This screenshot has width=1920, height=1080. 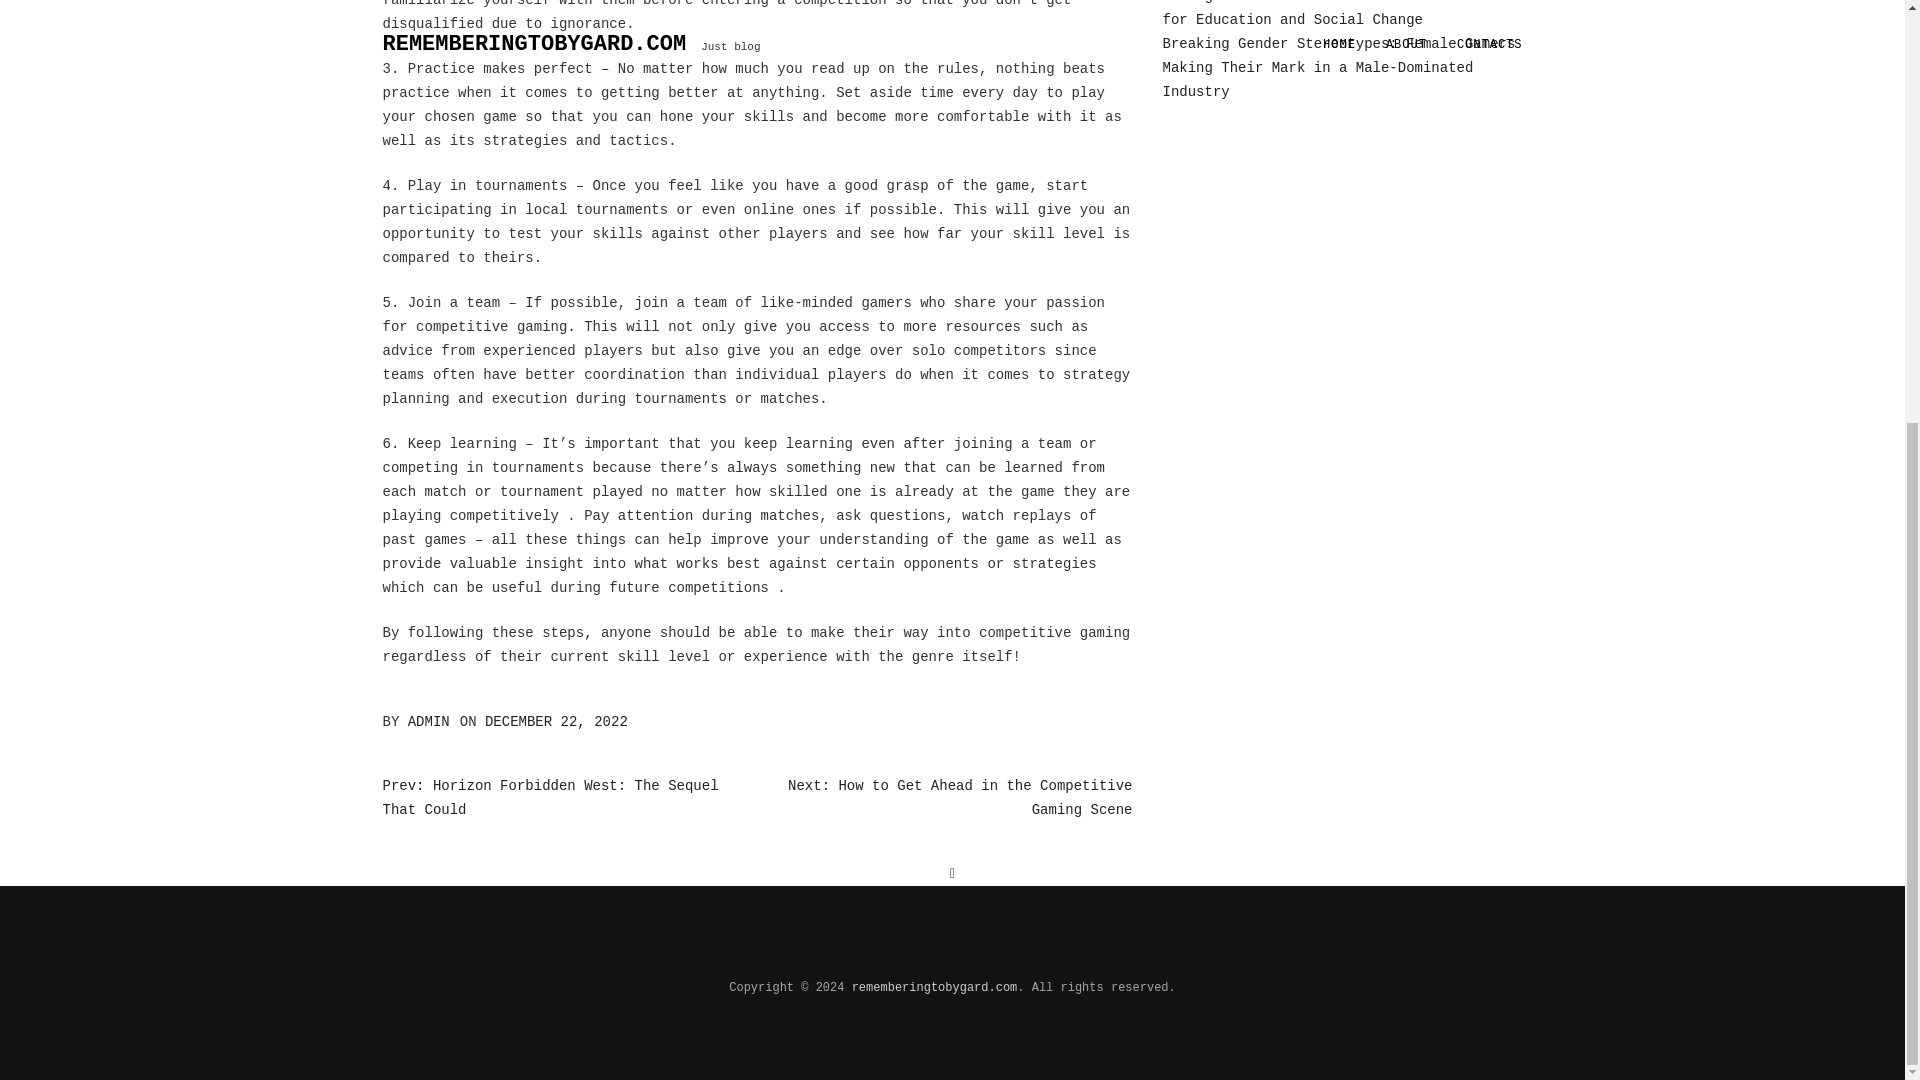 I want to click on rememberingtobygard.com, so click(x=934, y=987).